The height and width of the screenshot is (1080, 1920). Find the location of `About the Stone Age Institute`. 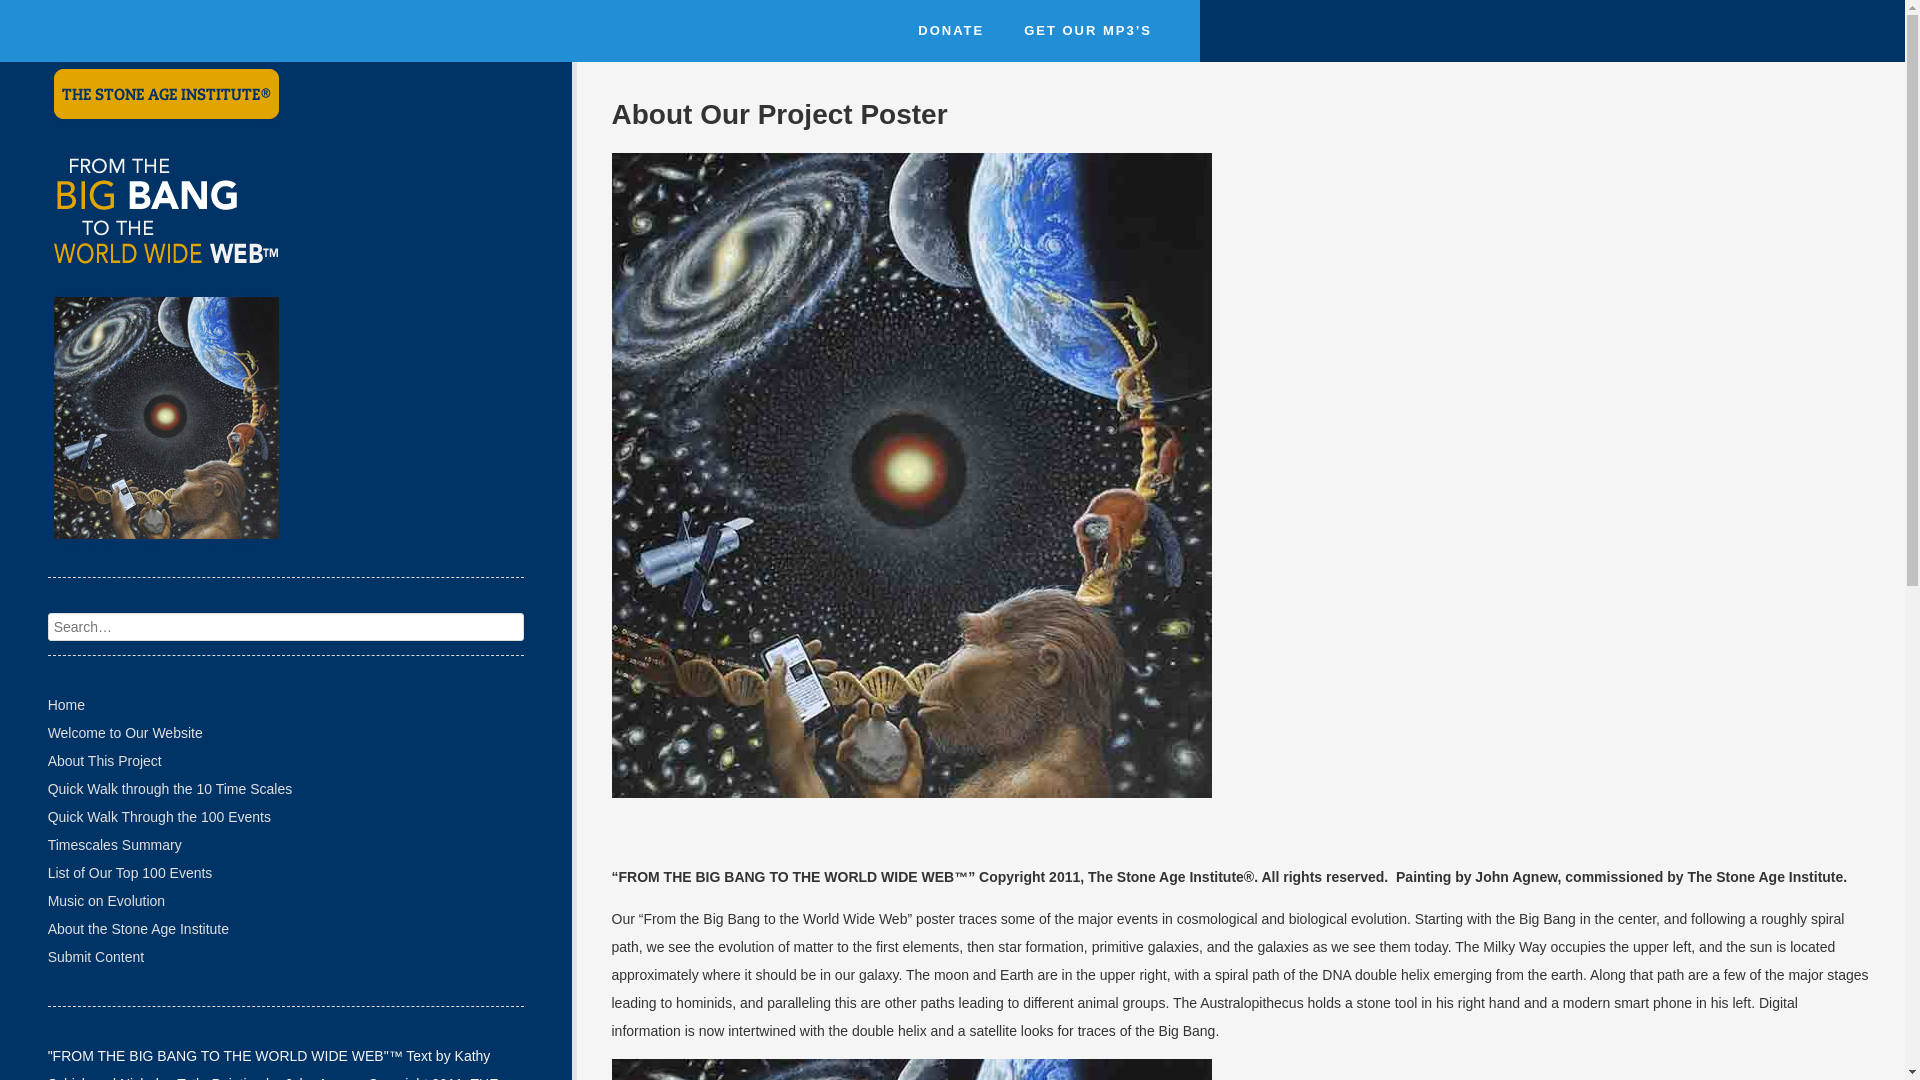

About the Stone Age Institute is located at coordinates (138, 929).